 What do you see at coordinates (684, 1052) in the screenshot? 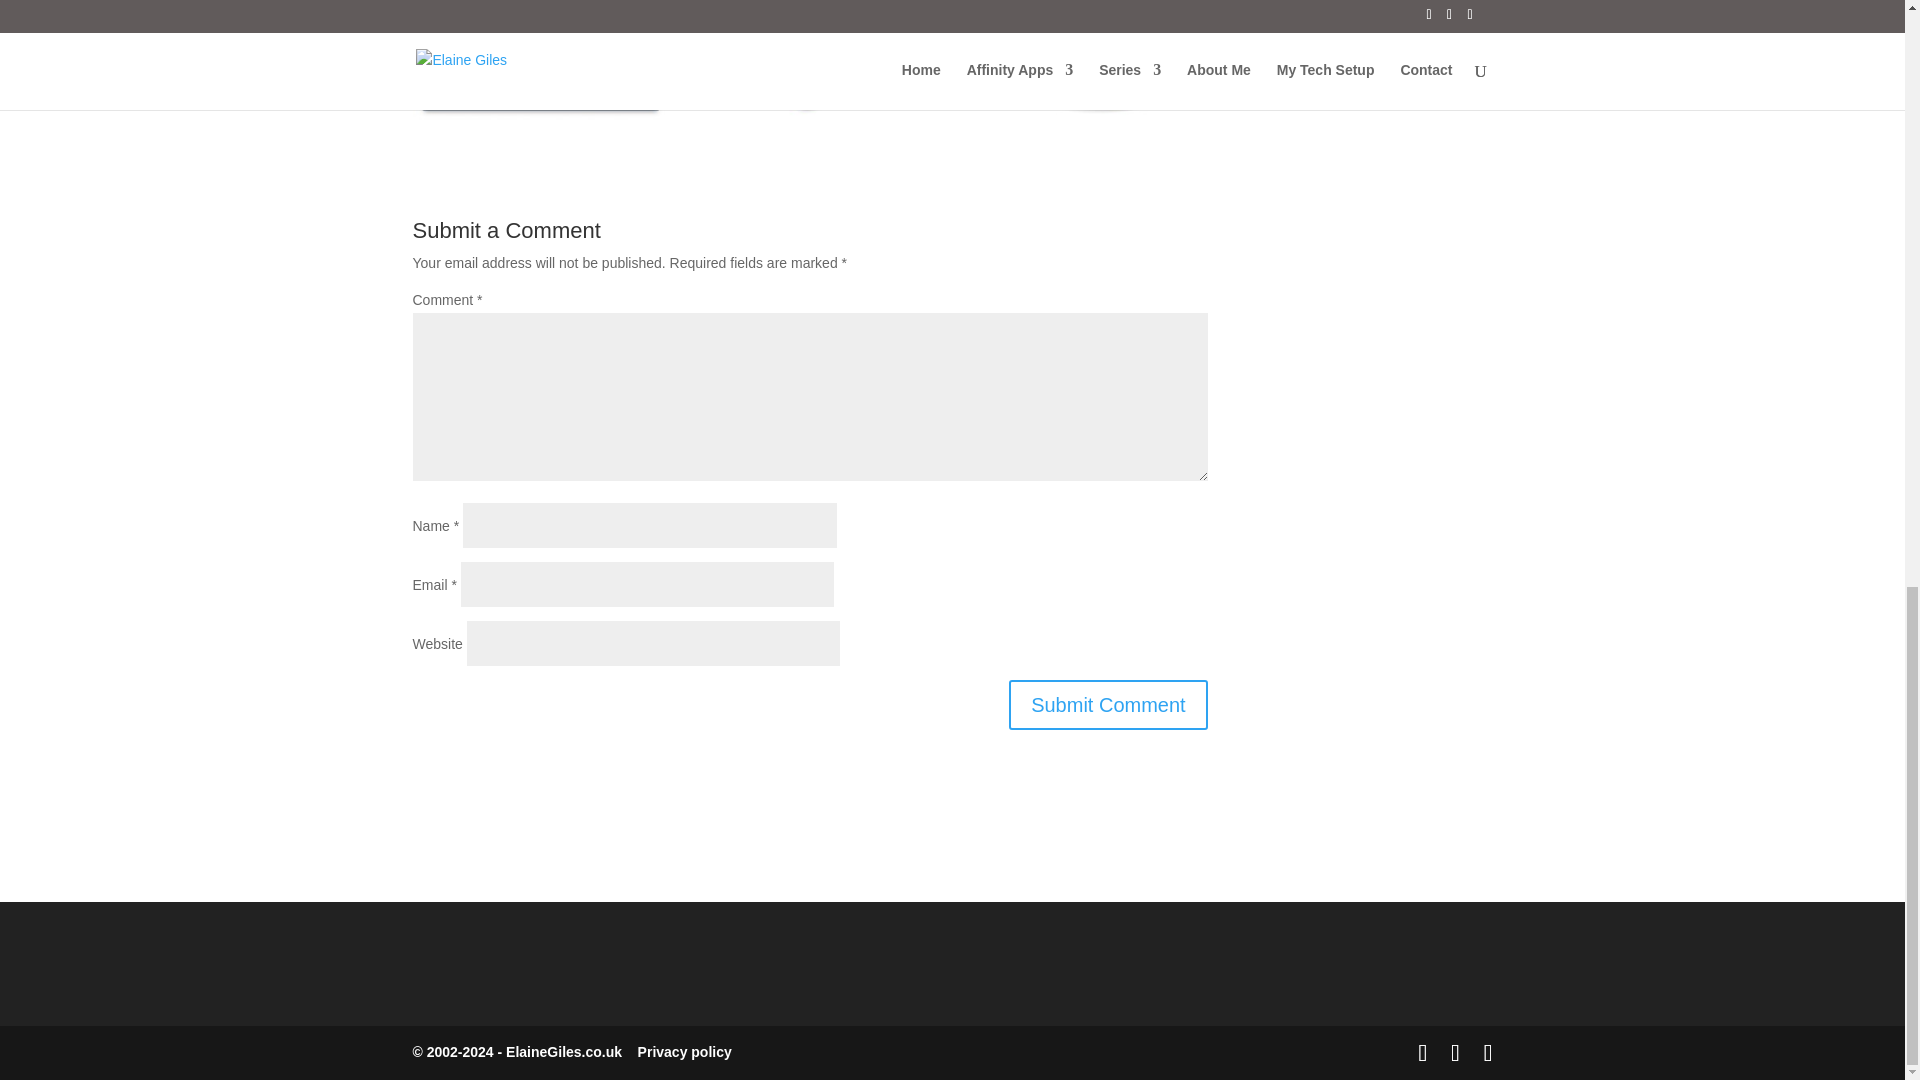
I see `Privacy policy` at bounding box center [684, 1052].